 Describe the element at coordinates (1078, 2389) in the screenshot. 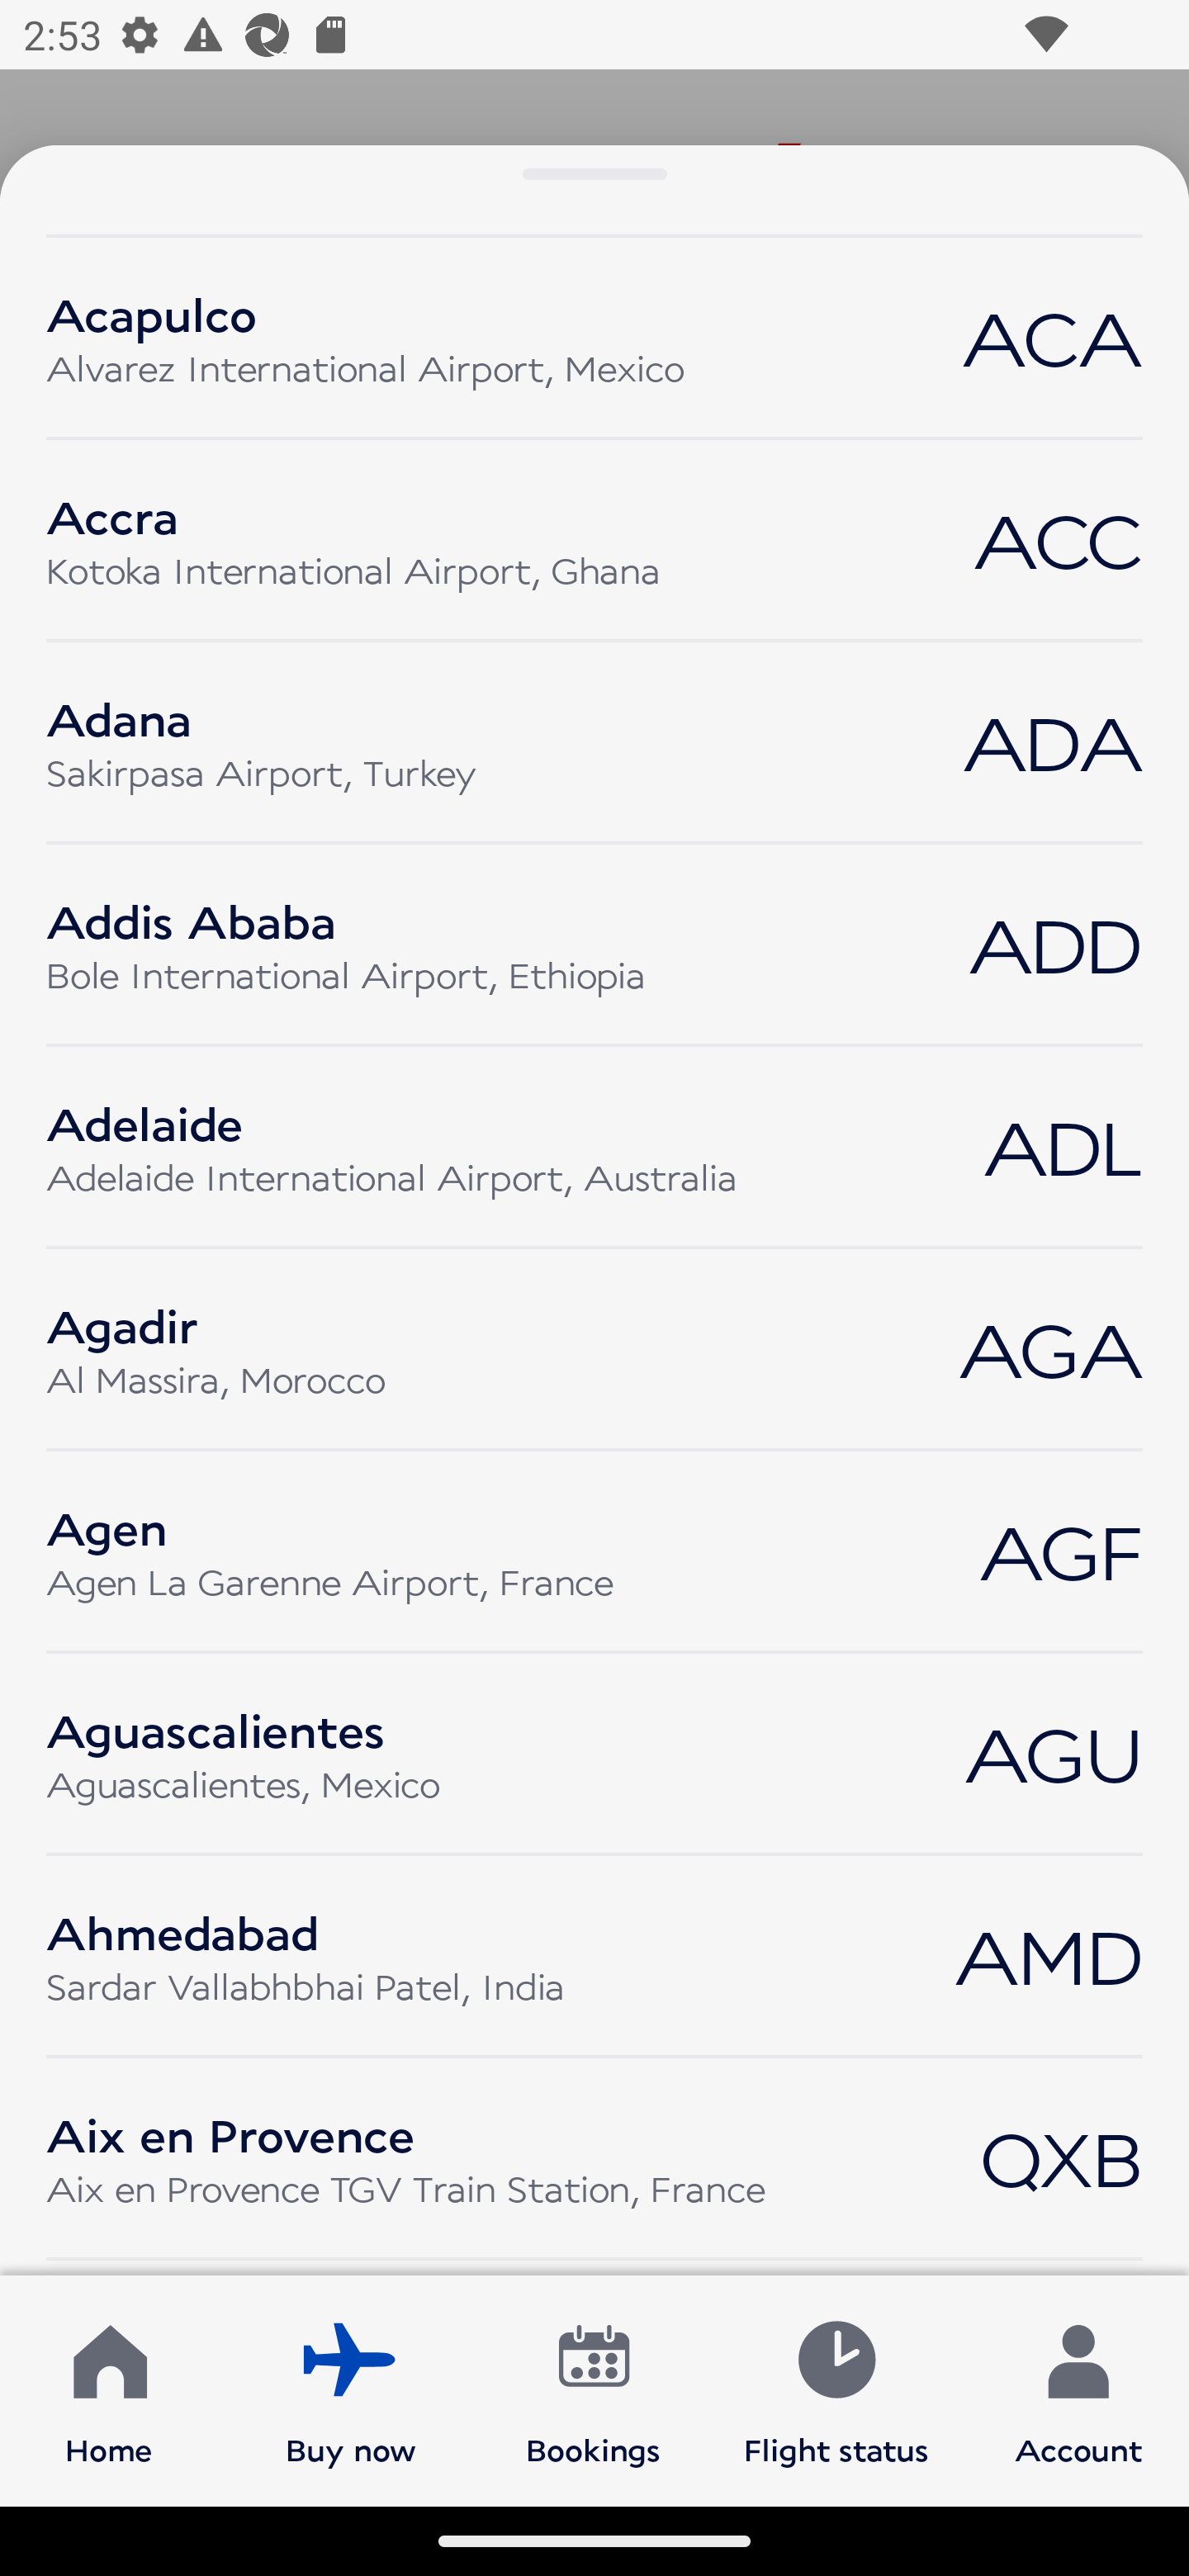

I see `Account` at that location.